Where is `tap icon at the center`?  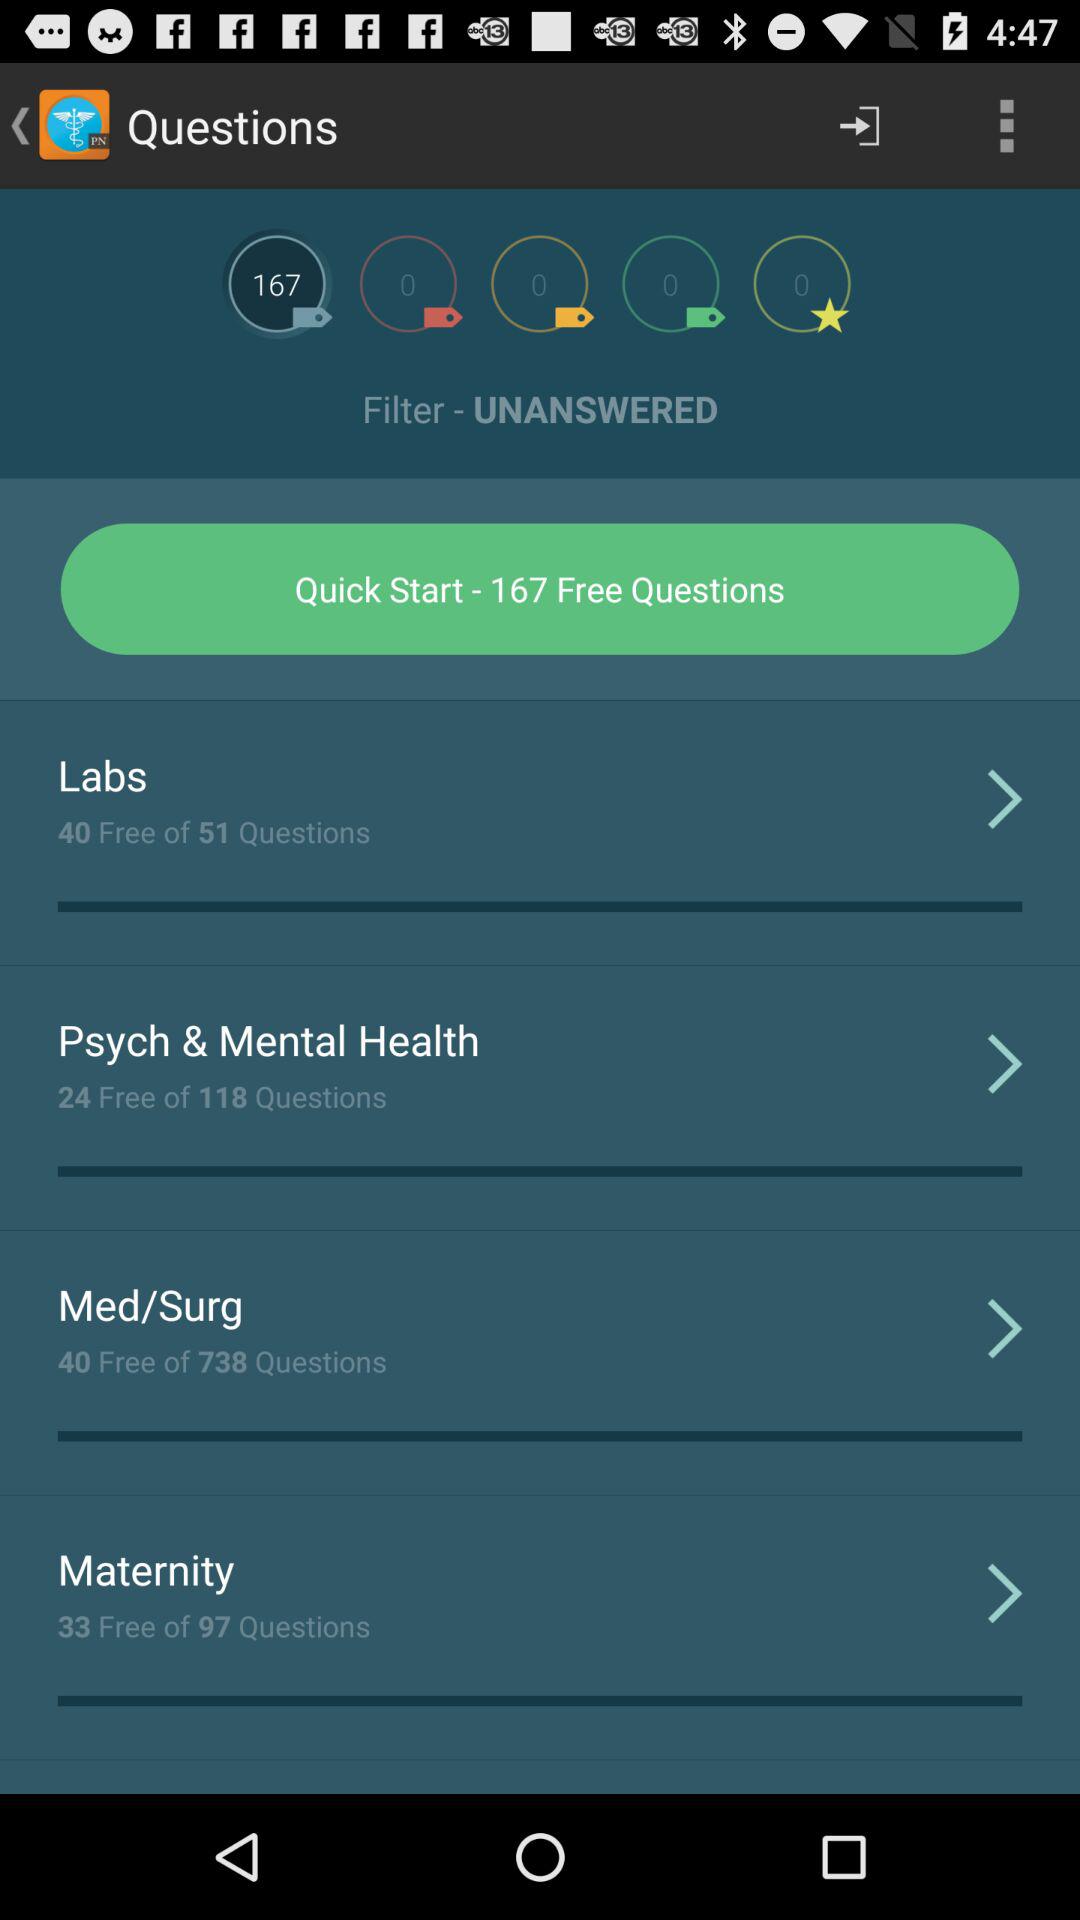 tap icon at the center is located at coordinates (540, 700).